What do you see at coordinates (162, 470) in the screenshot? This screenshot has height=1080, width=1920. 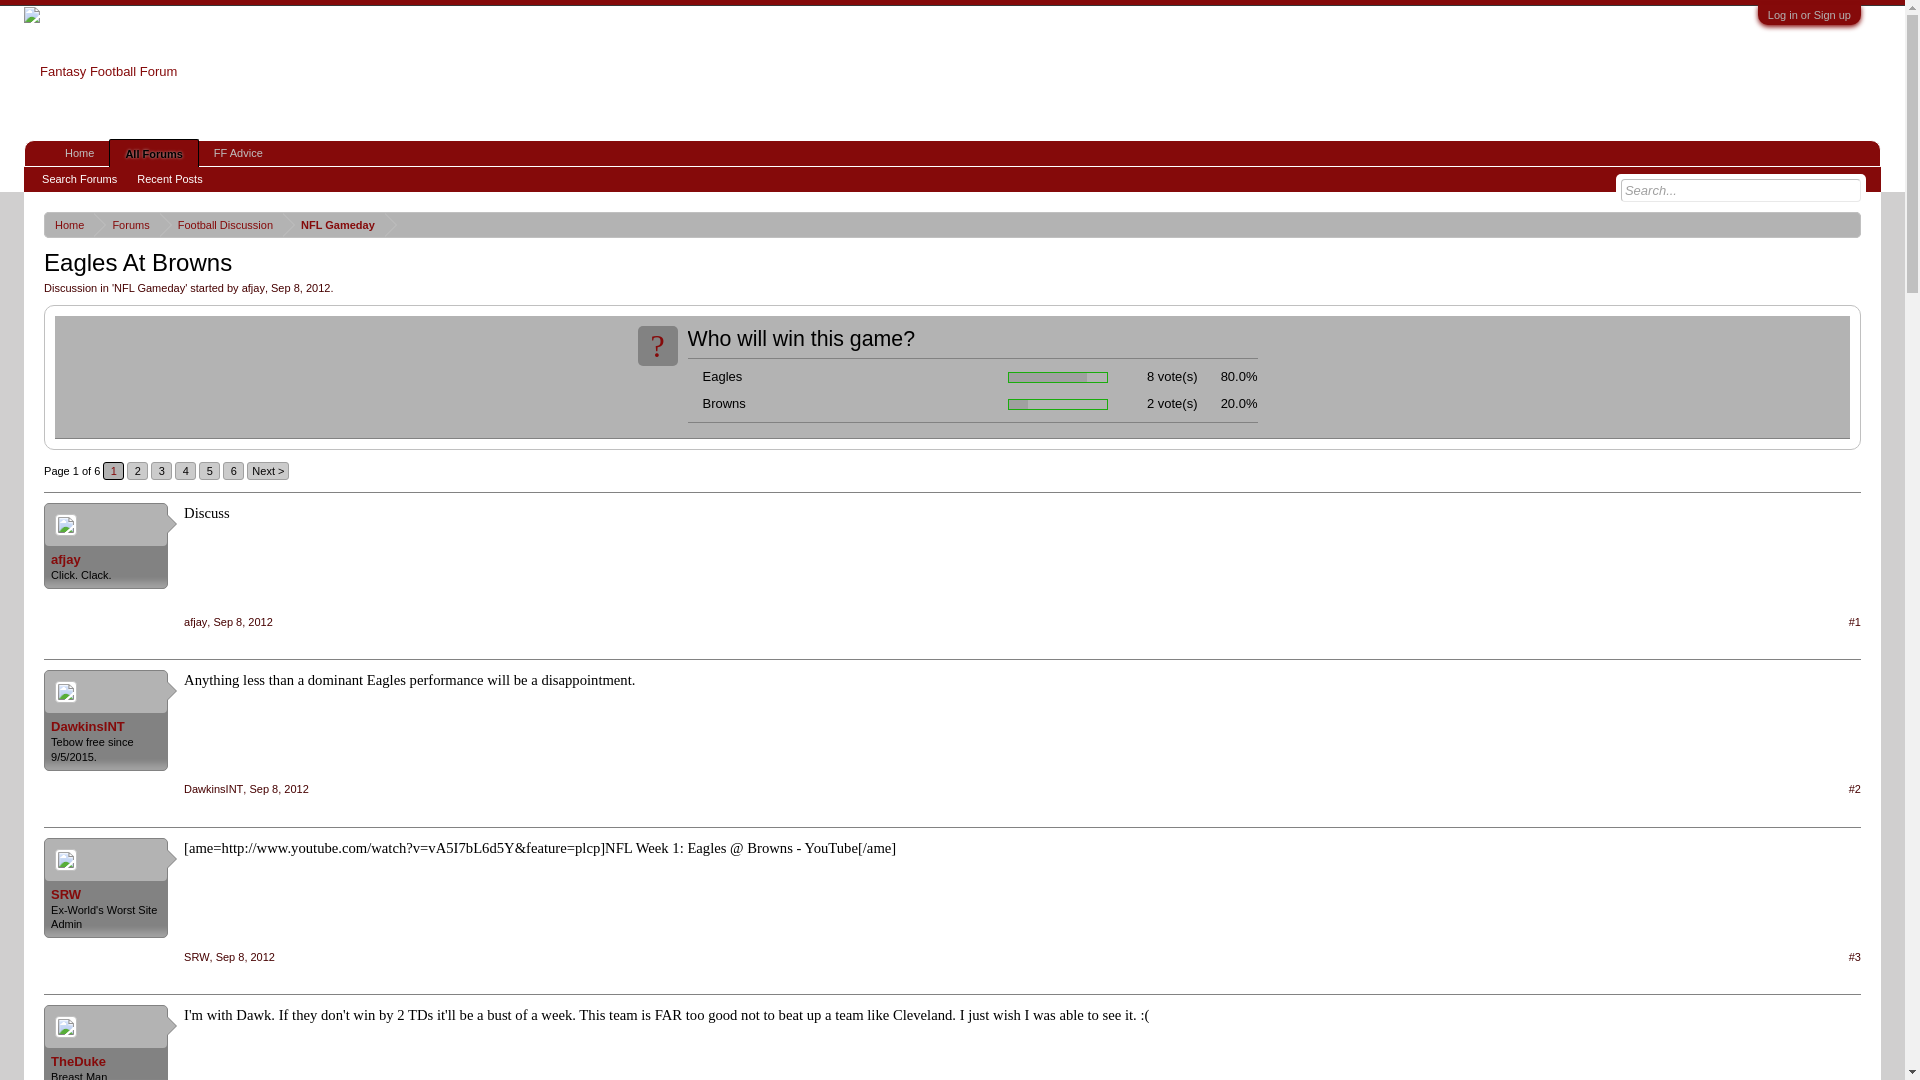 I see `3` at bounding box center [162, 470].